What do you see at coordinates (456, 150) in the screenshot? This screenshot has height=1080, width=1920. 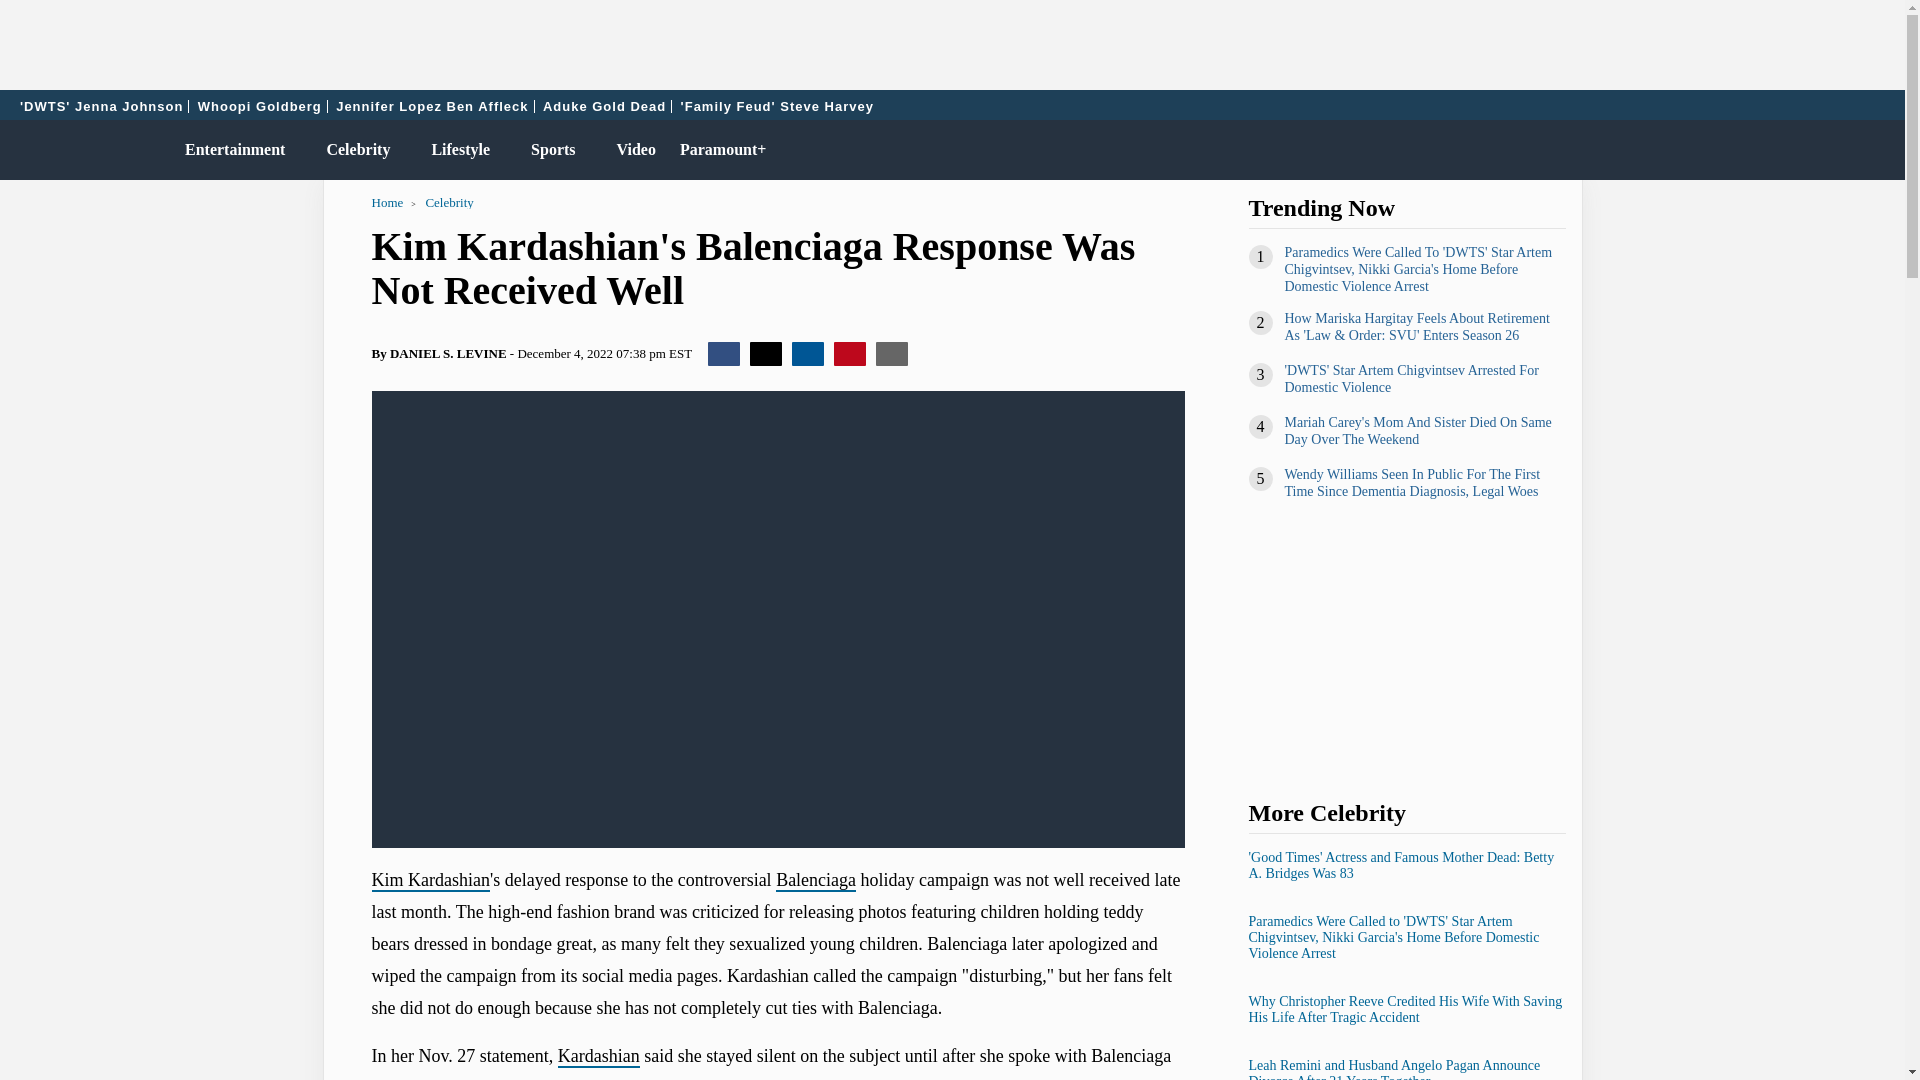 I see `Lifestyle` at bounding box center [456, 150].